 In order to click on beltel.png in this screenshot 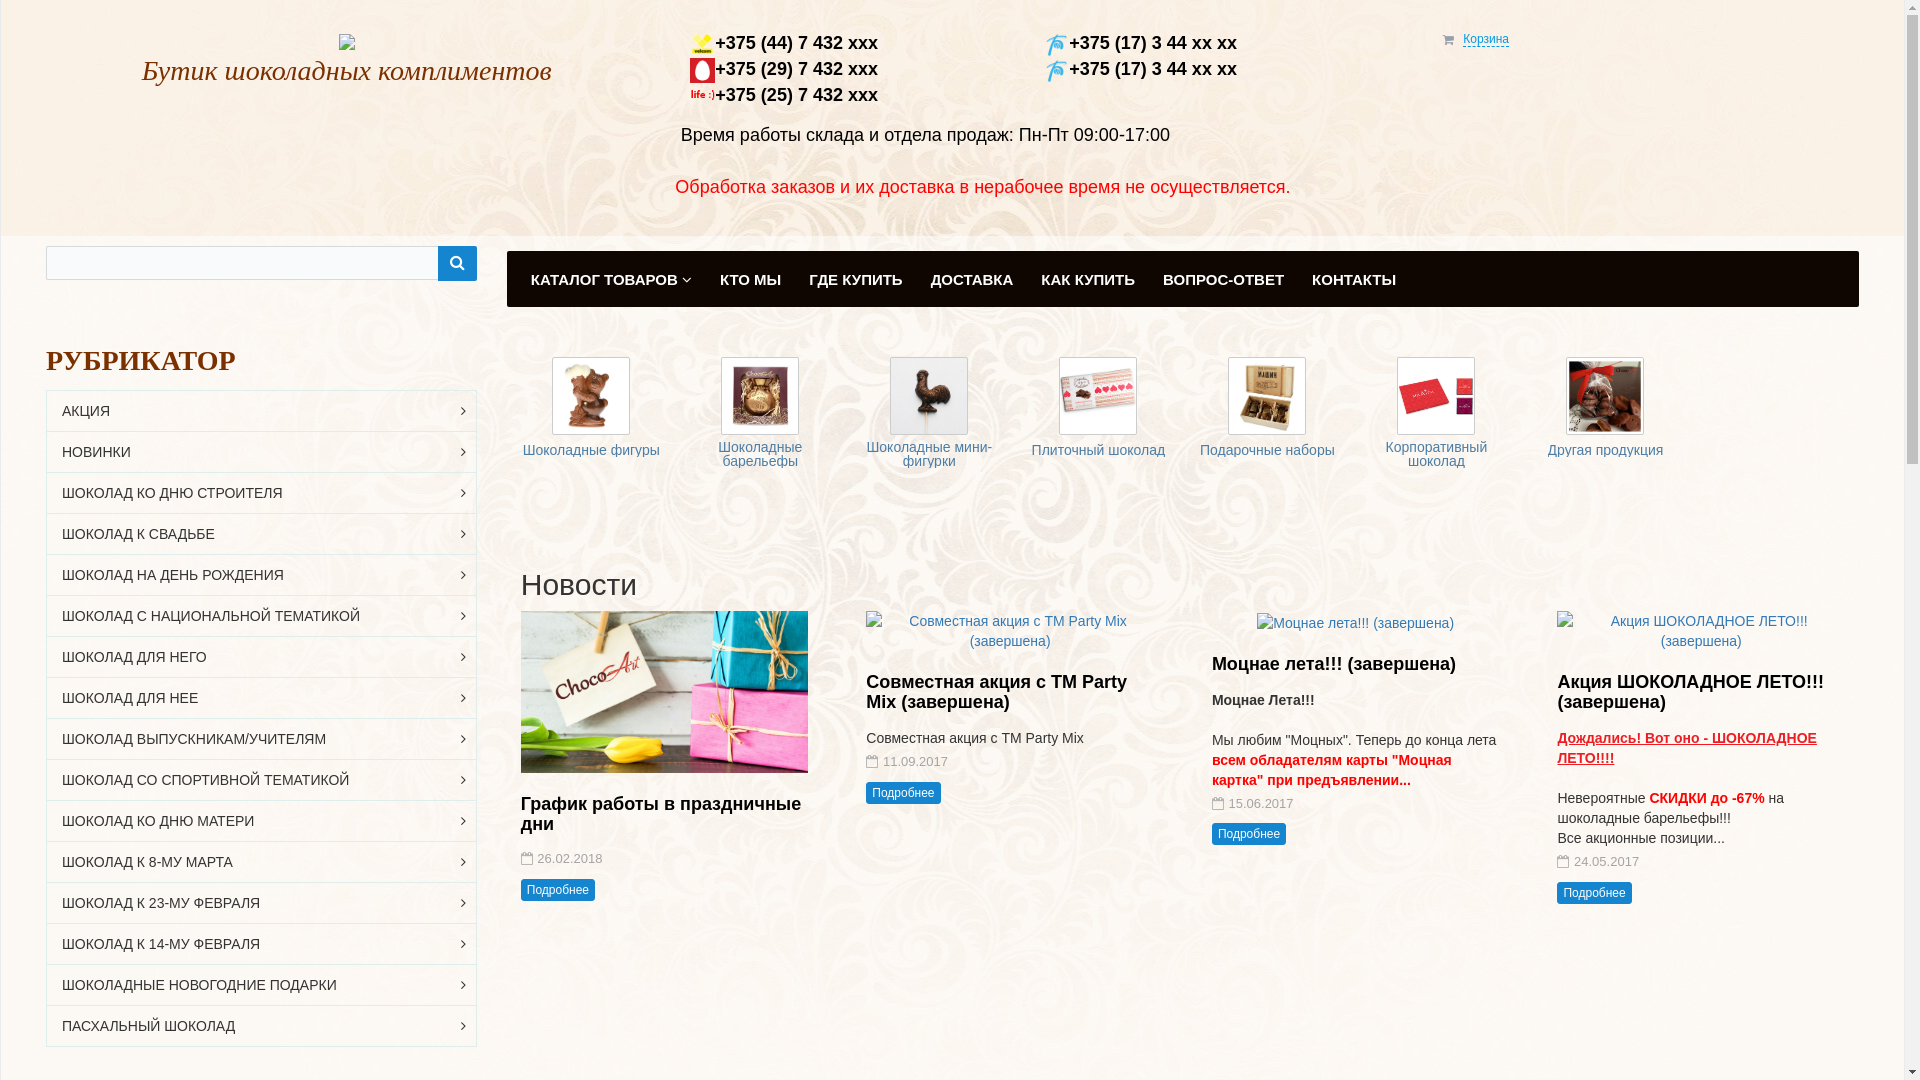, I will do `click(1056, 70)`.